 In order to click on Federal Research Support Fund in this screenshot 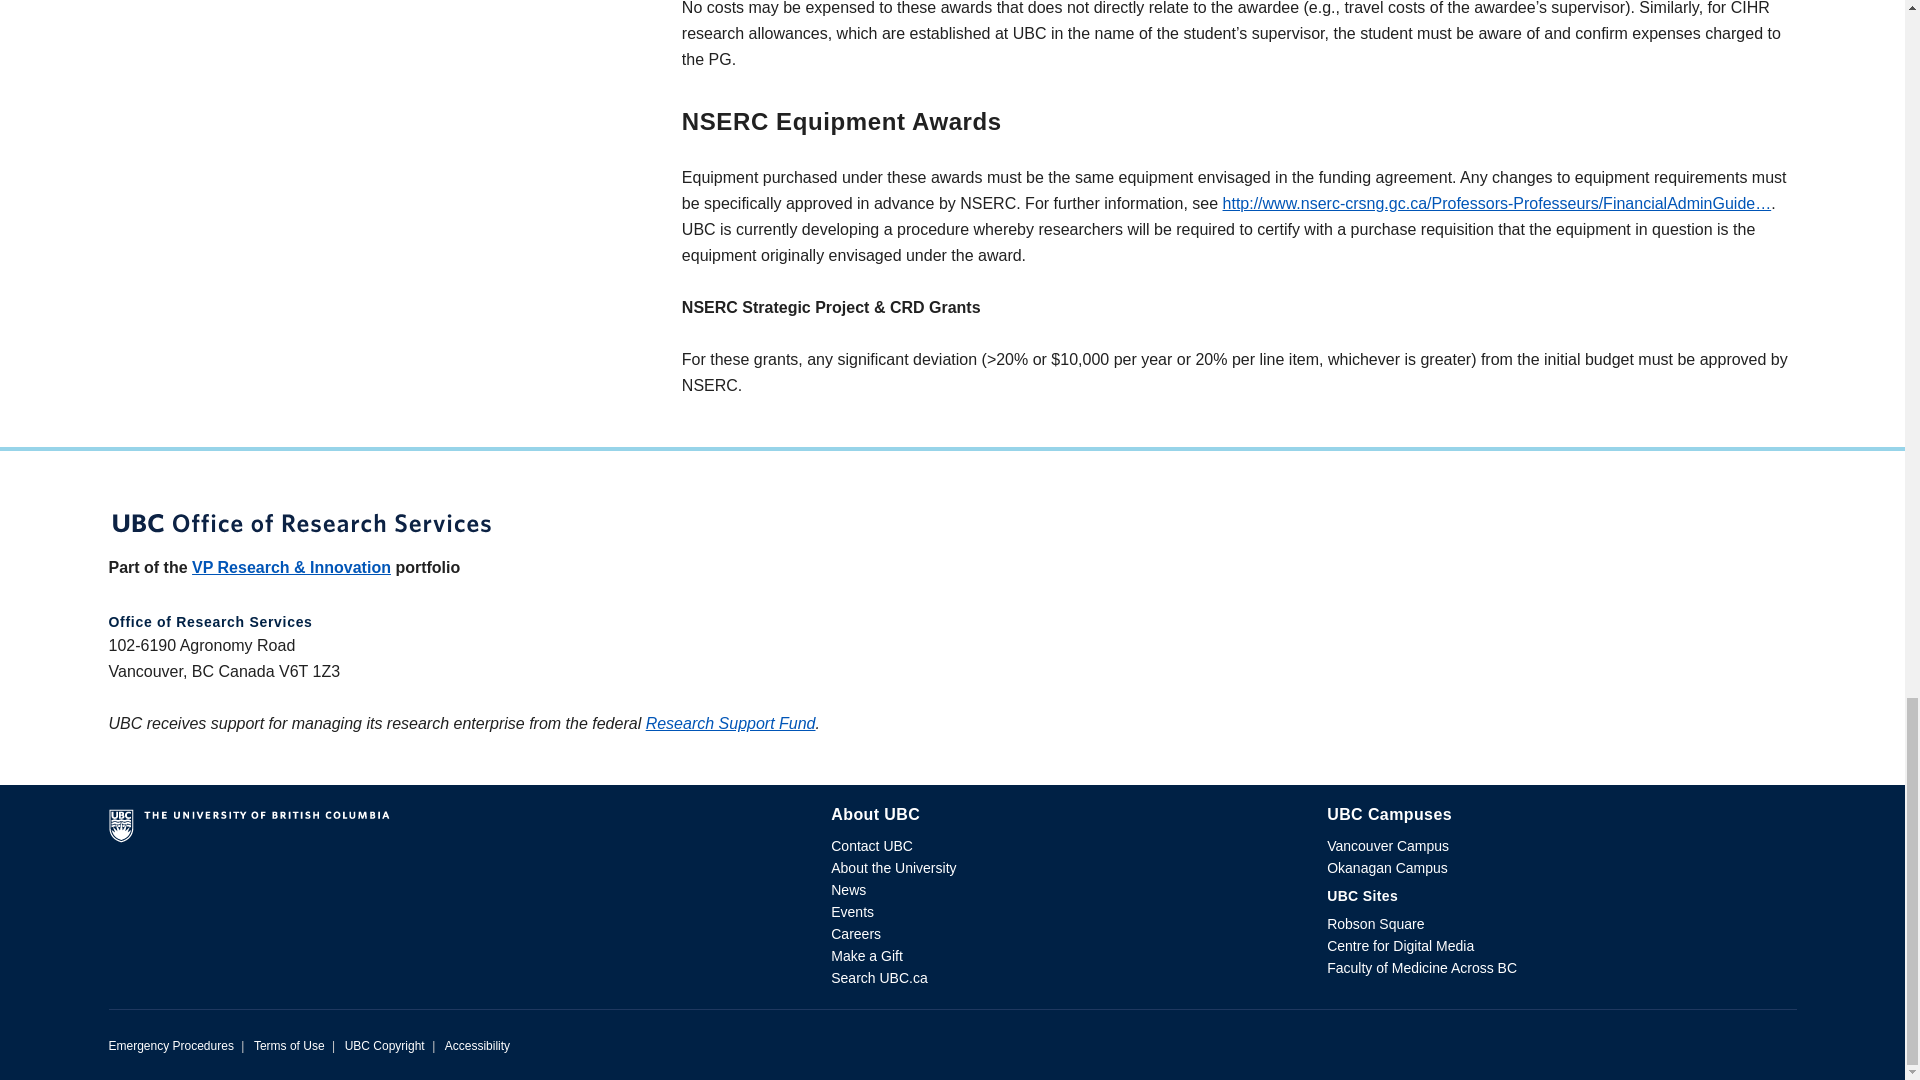, I will do `click(730, 723)`.